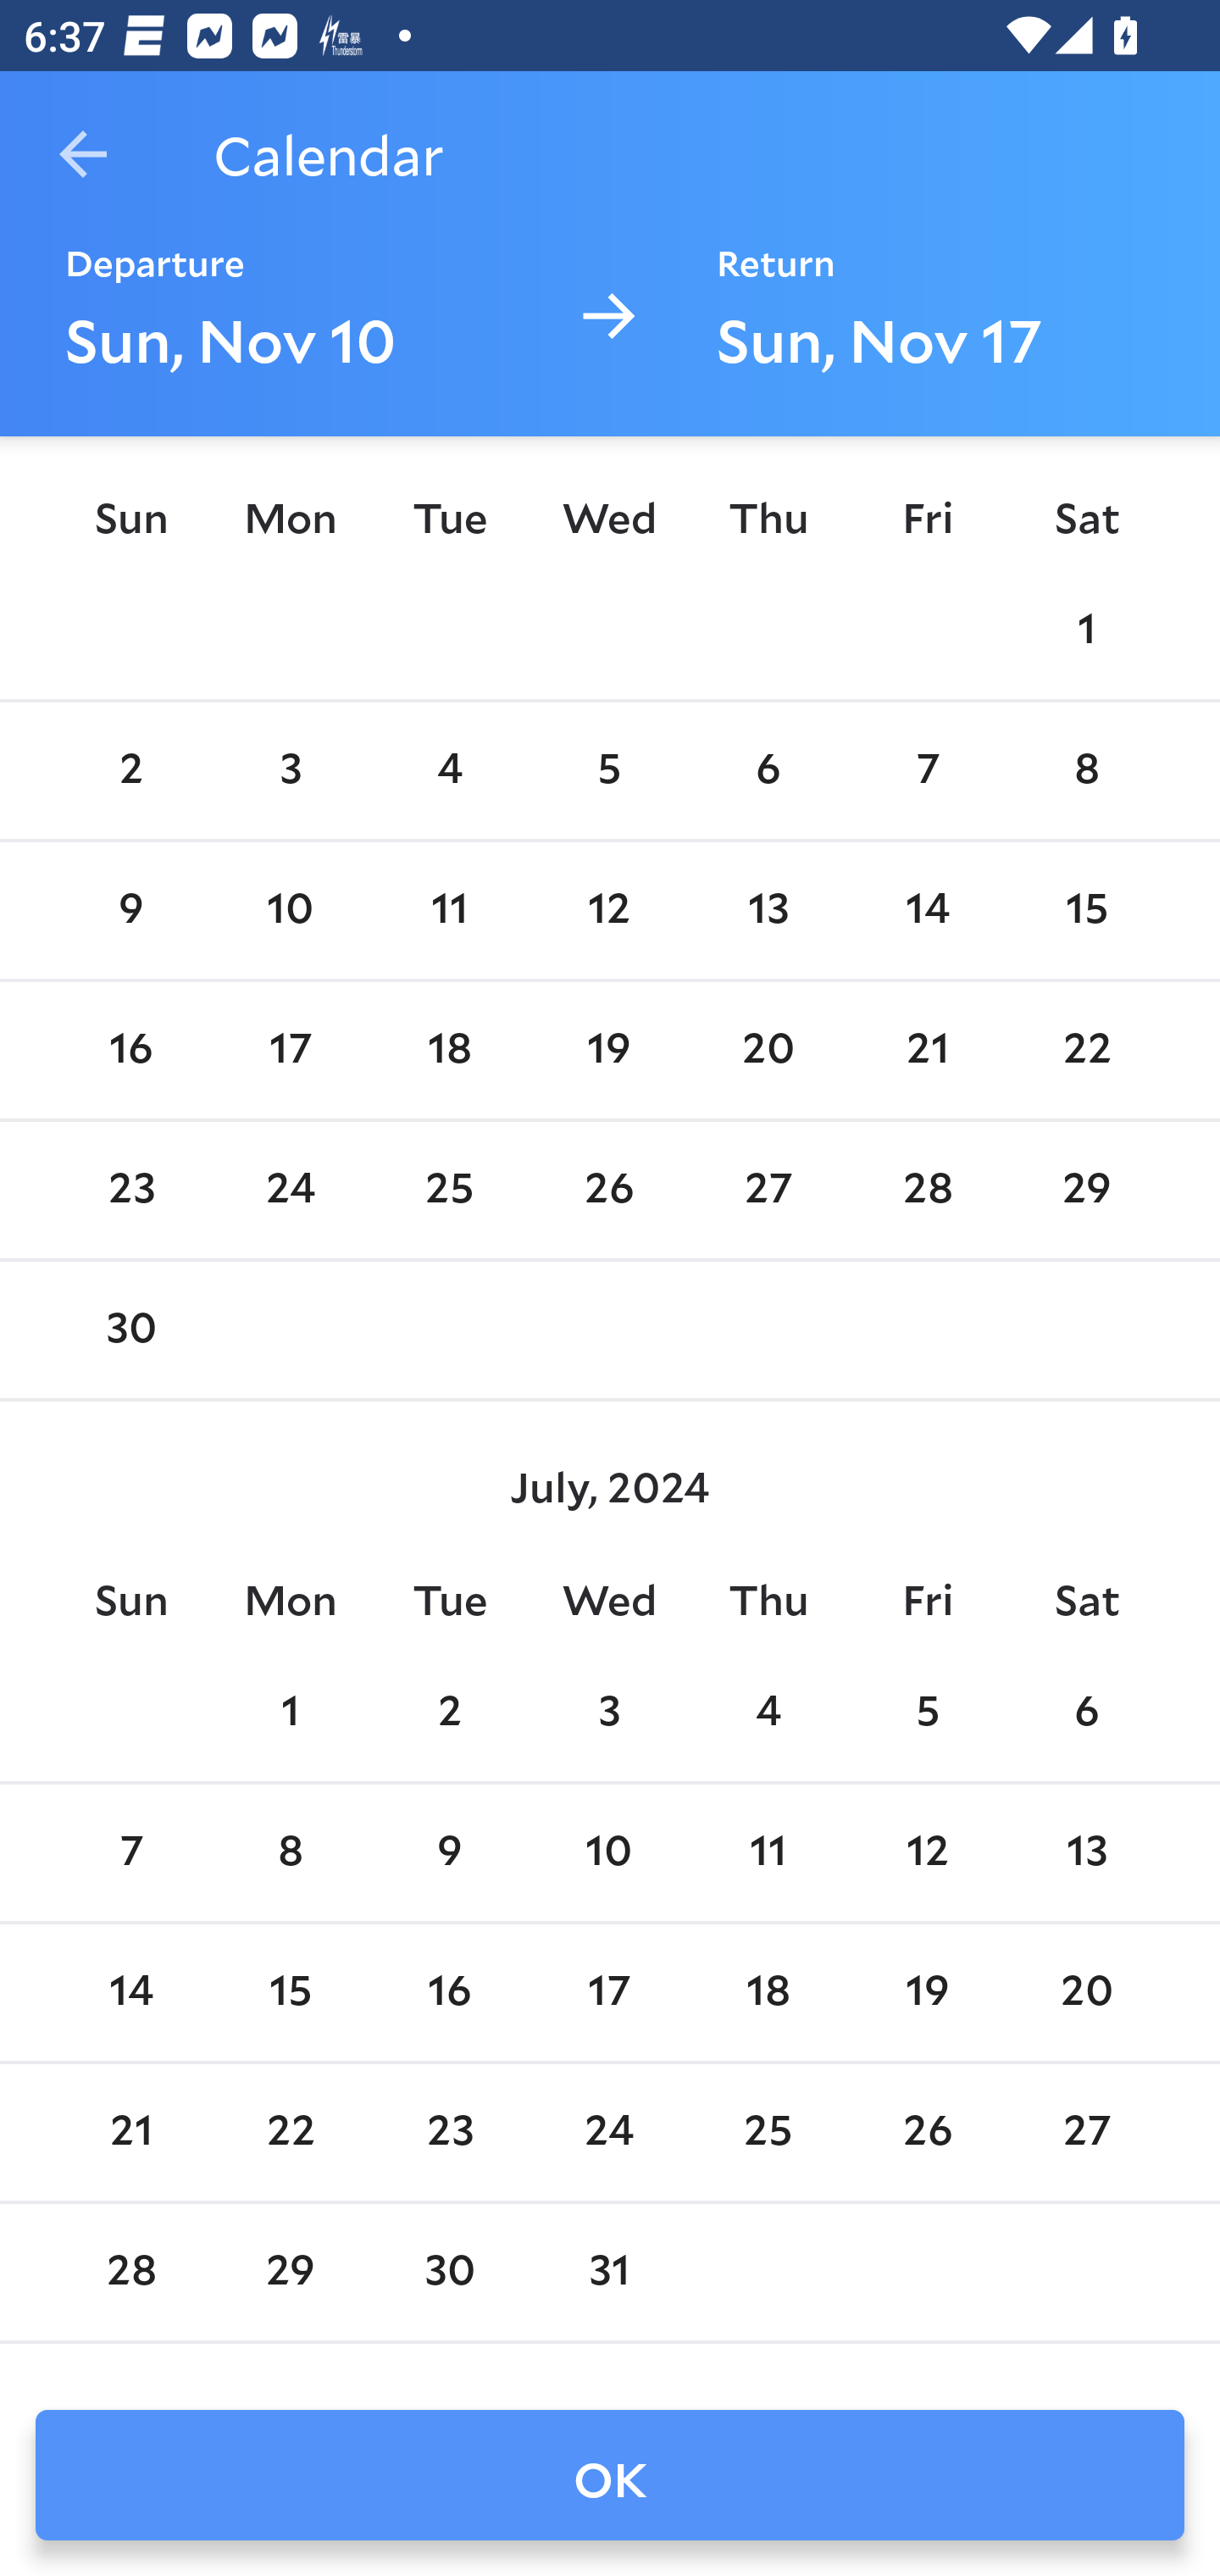 This screenshot has height=2576, width=1220. I want to click on 26, so click(609, 1190).